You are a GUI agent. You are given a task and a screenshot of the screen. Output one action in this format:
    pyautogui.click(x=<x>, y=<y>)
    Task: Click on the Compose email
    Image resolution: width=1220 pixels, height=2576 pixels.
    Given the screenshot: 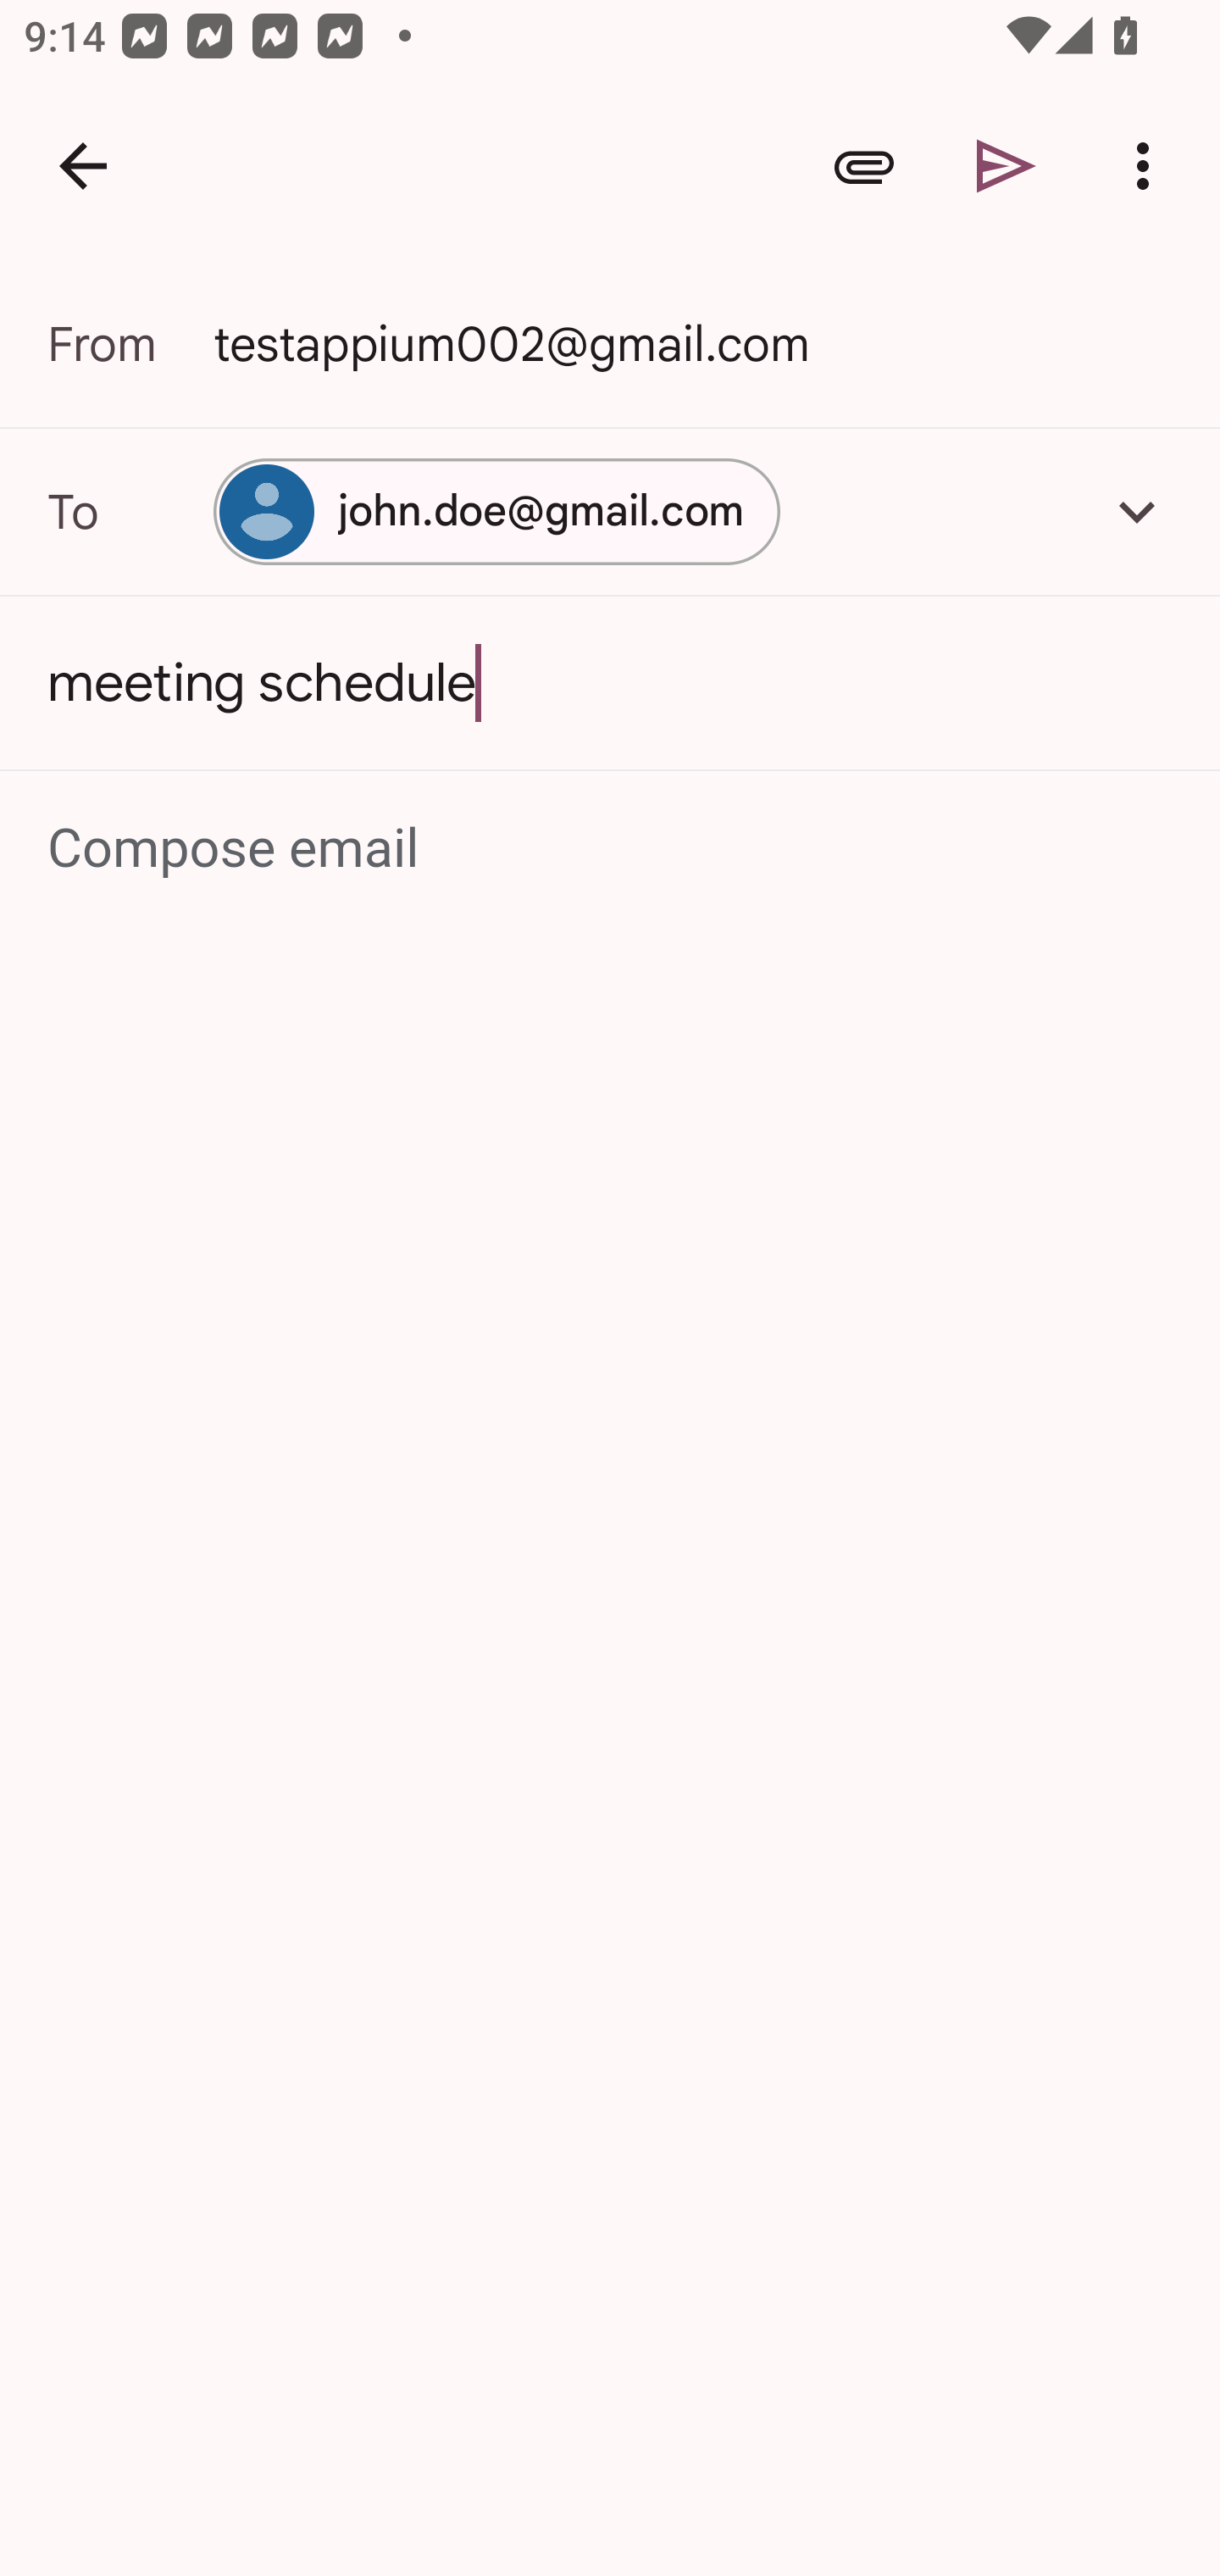 What is the action you would take?
    pyautogui.click(x=612, y=849)
    